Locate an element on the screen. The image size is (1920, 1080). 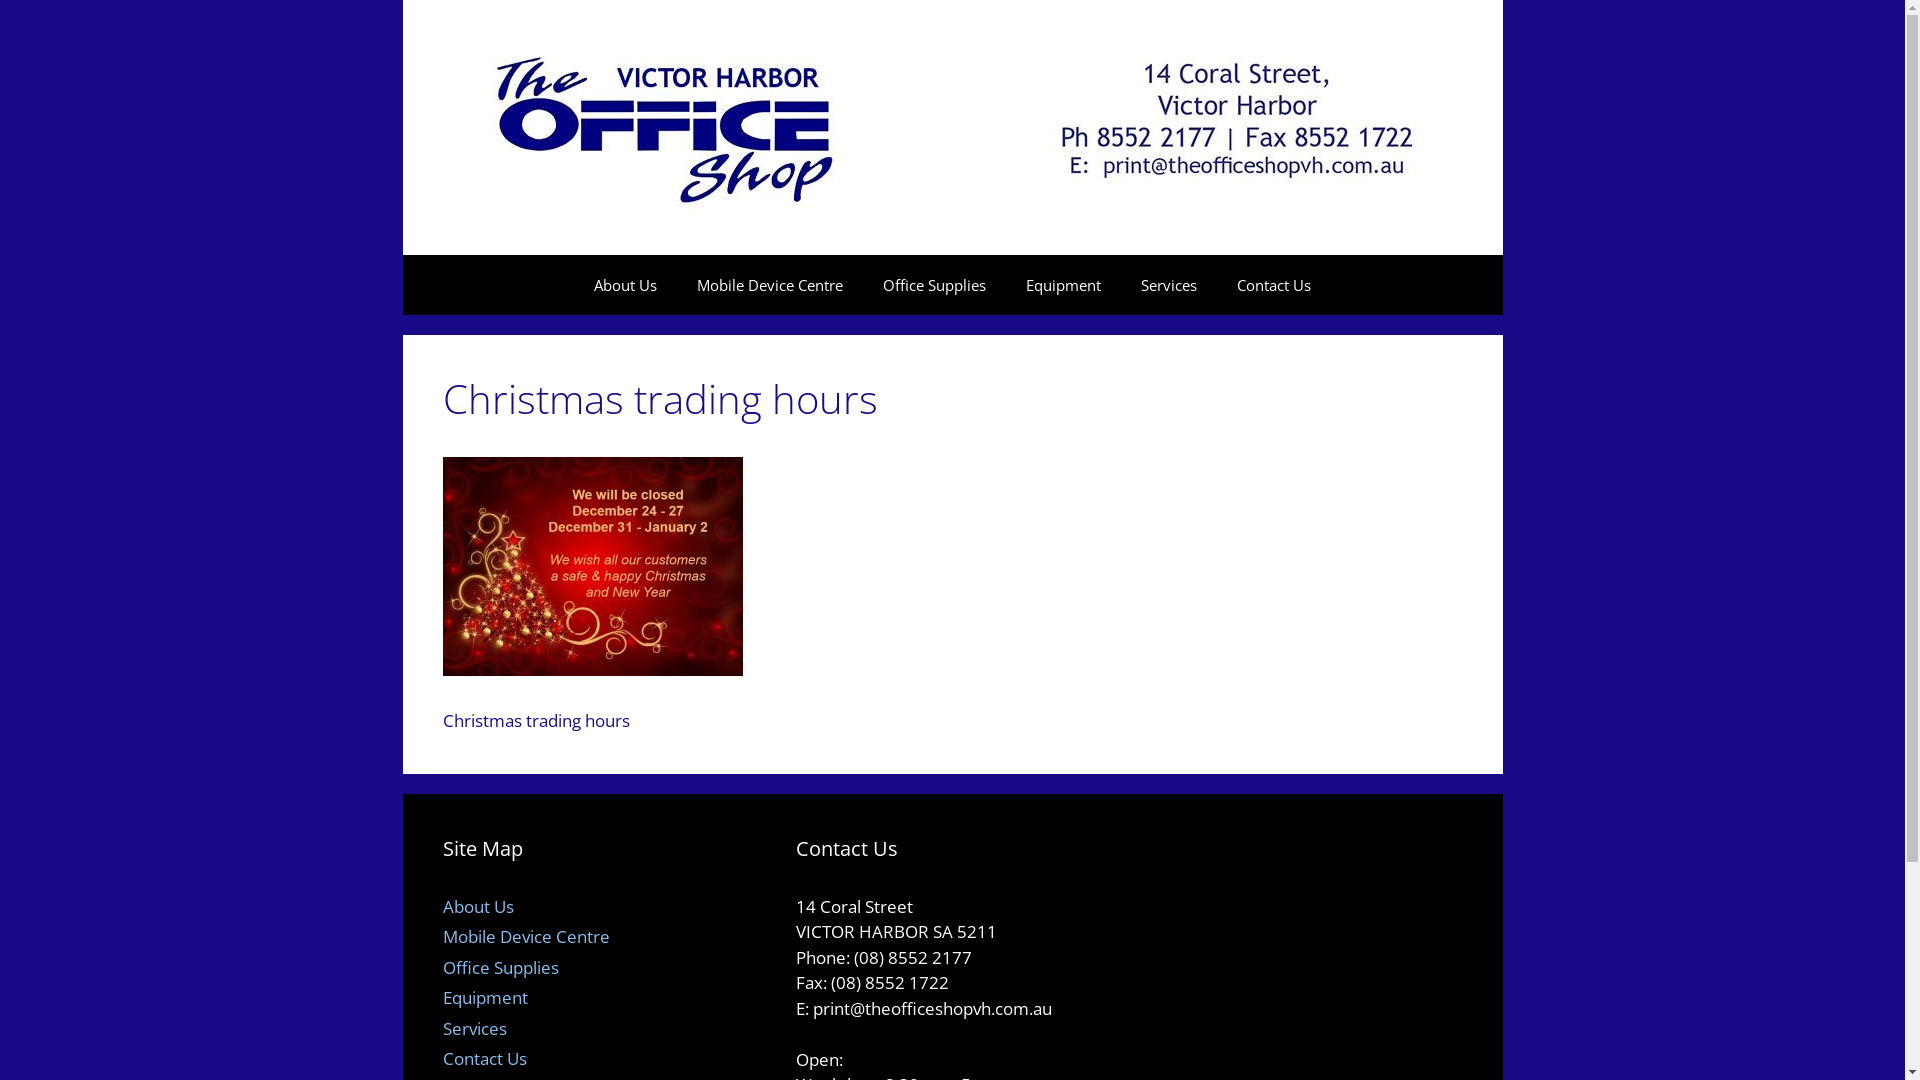
Services is located at coordinates (1169, 285).